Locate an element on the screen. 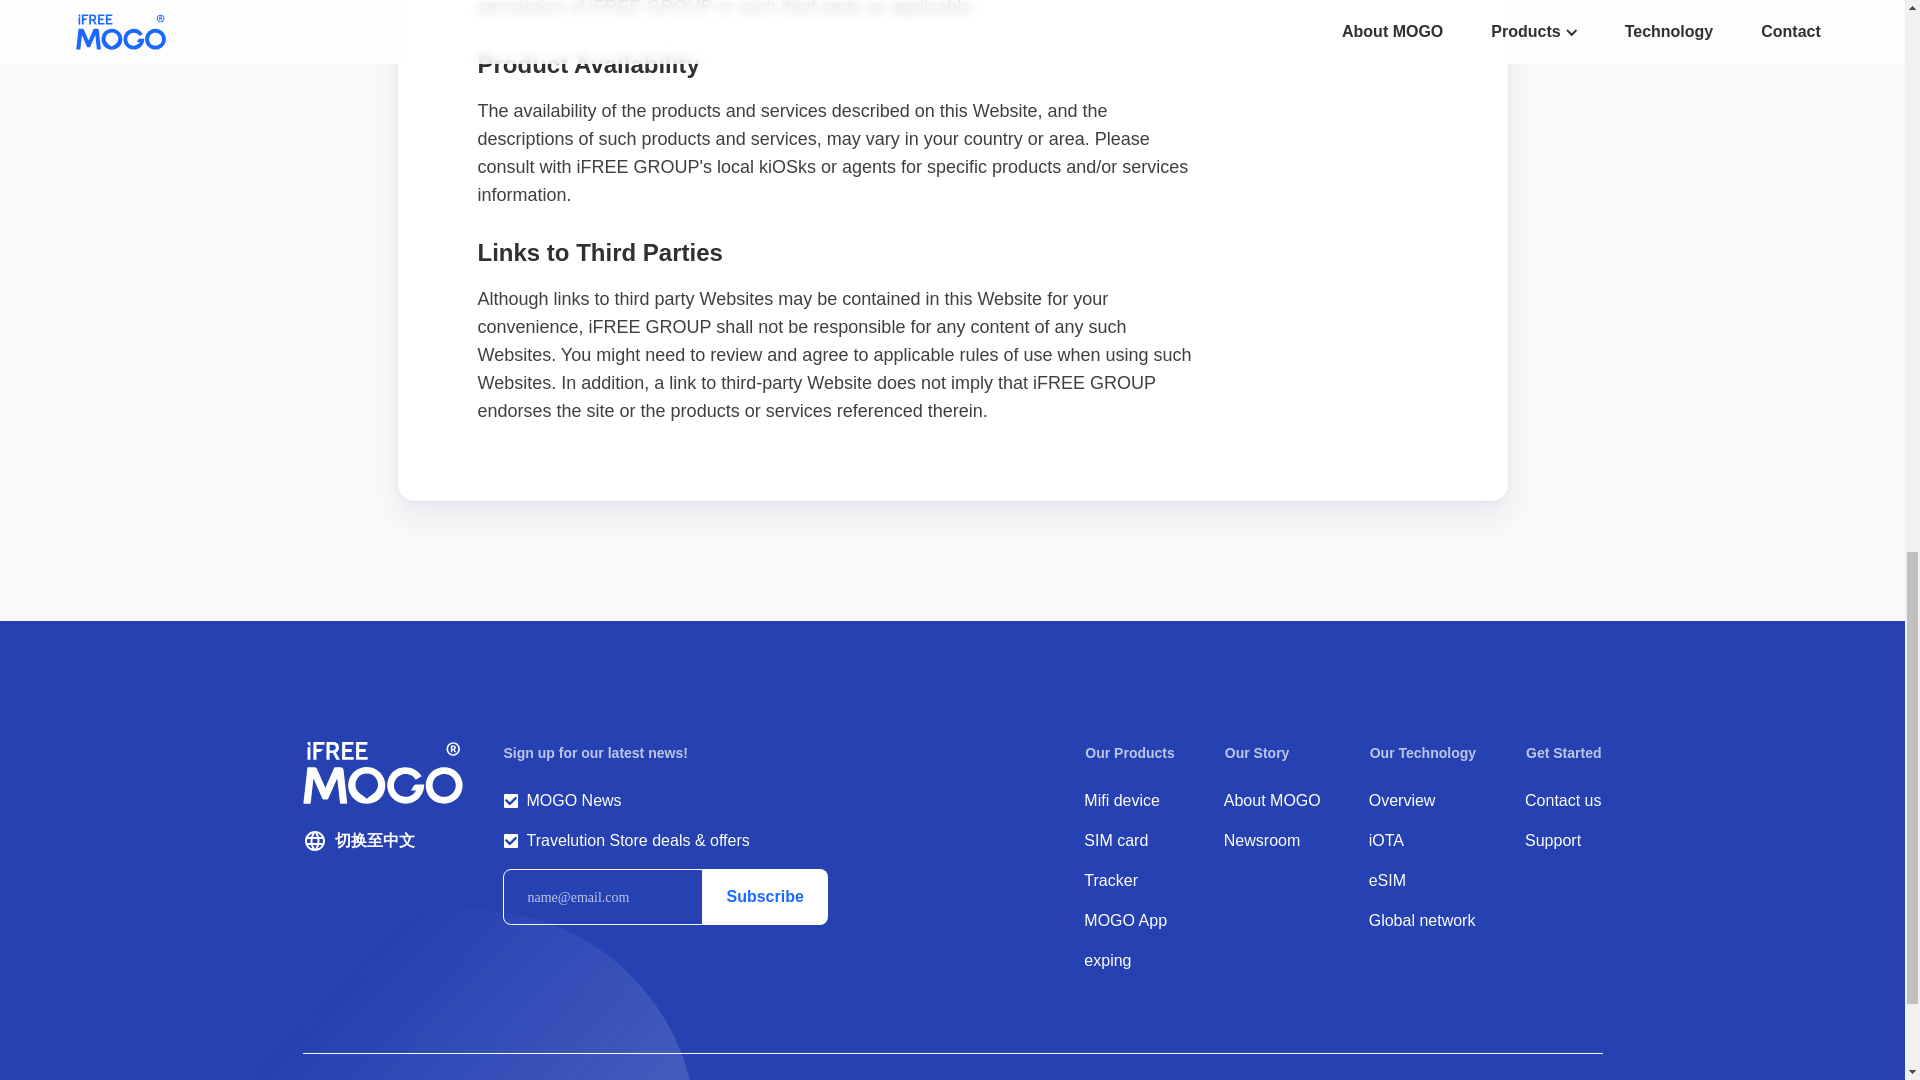 This screenshot has width=1920, height=1080. MOGO App is located at coordinates (1130, 921).